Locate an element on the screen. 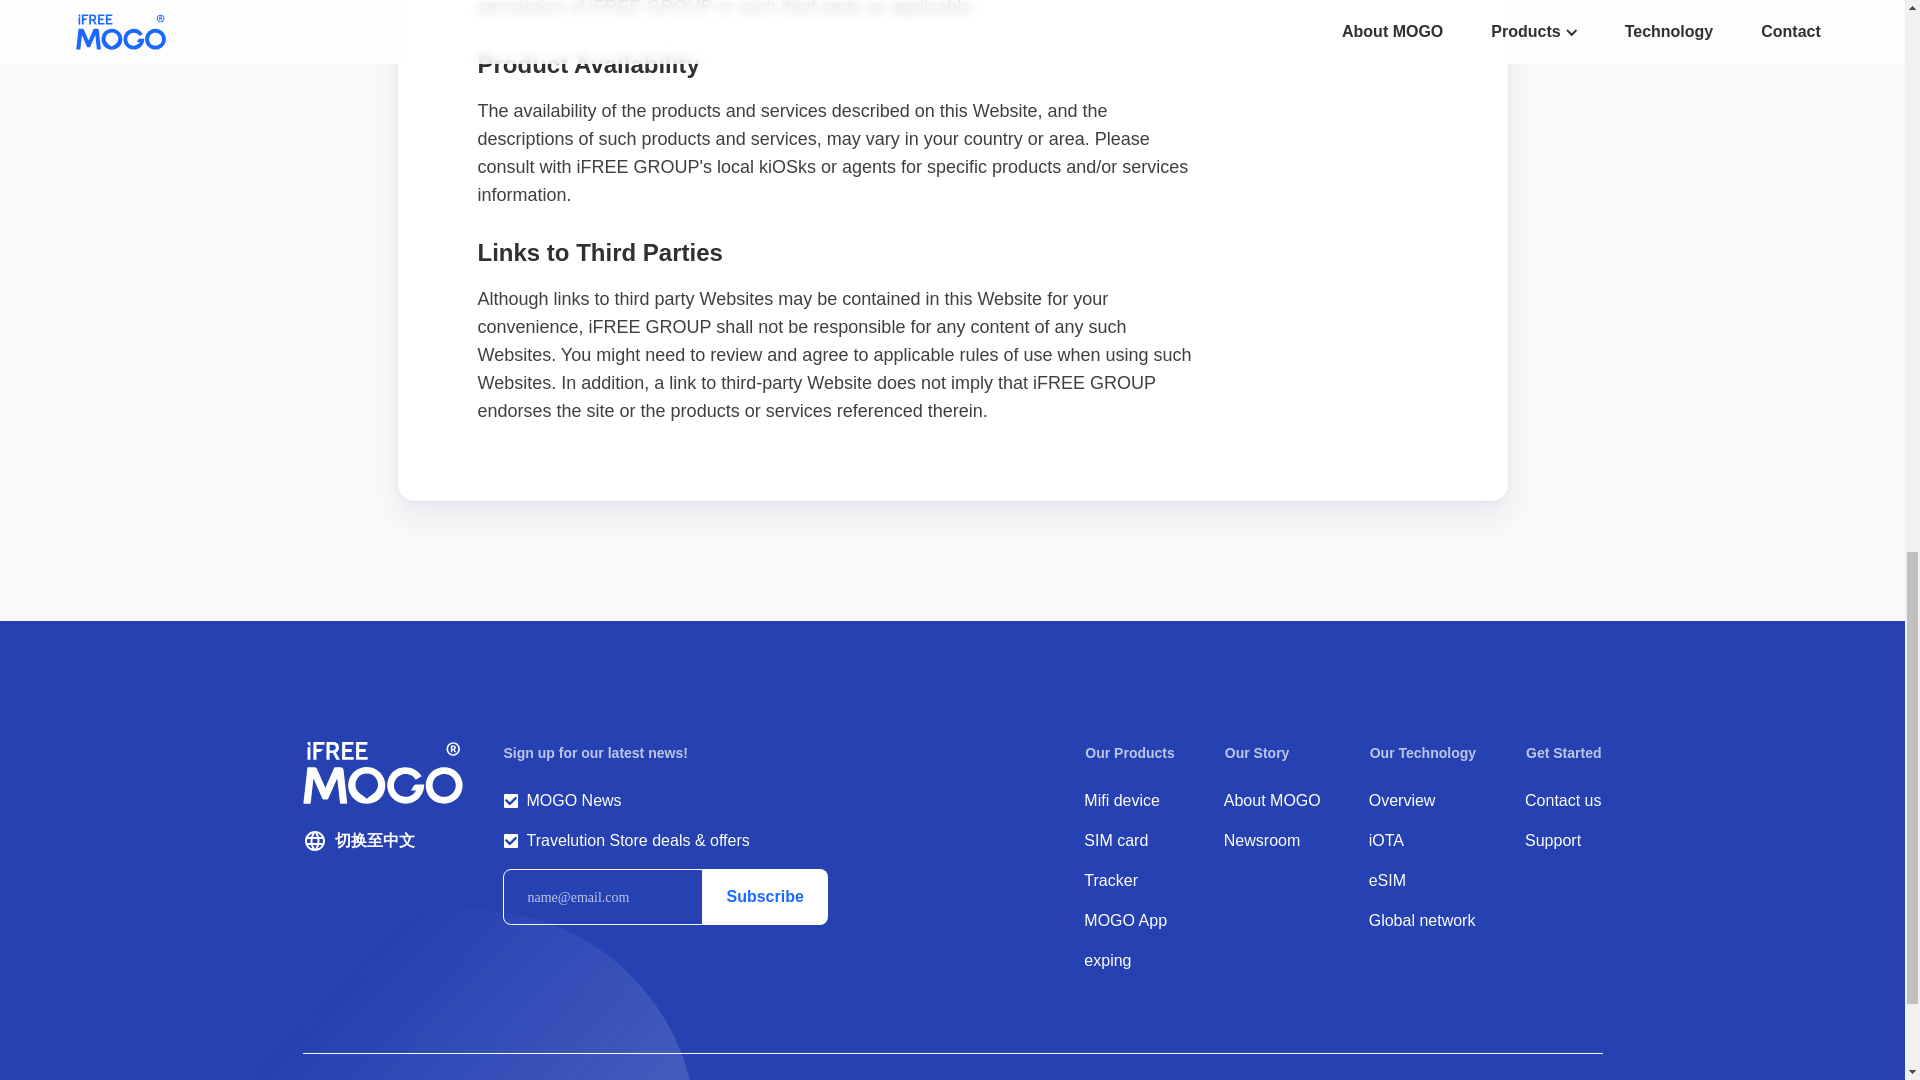 This screenshot has width=1920, height=1080. MOGO App is located at coordinates (1130, 921).